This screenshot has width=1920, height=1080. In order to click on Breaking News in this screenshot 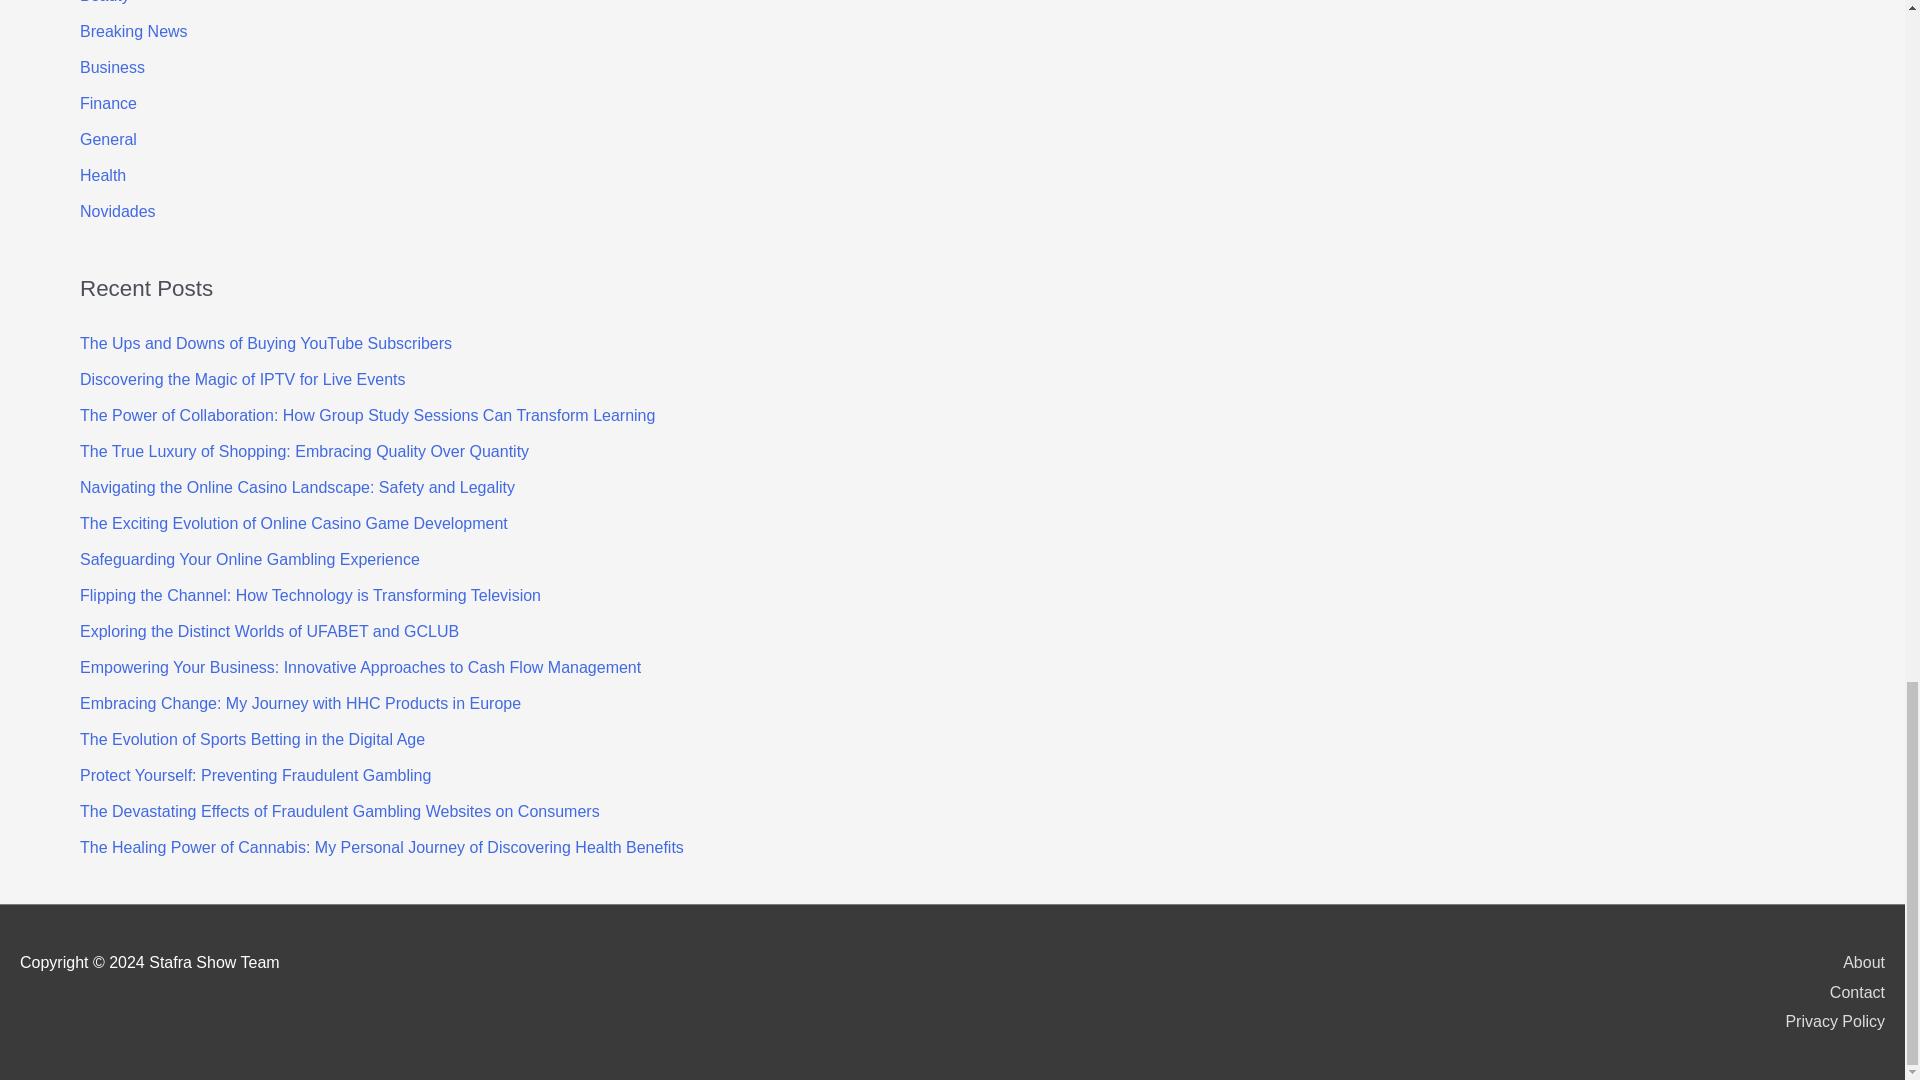, I will do `click(134, 30)`.